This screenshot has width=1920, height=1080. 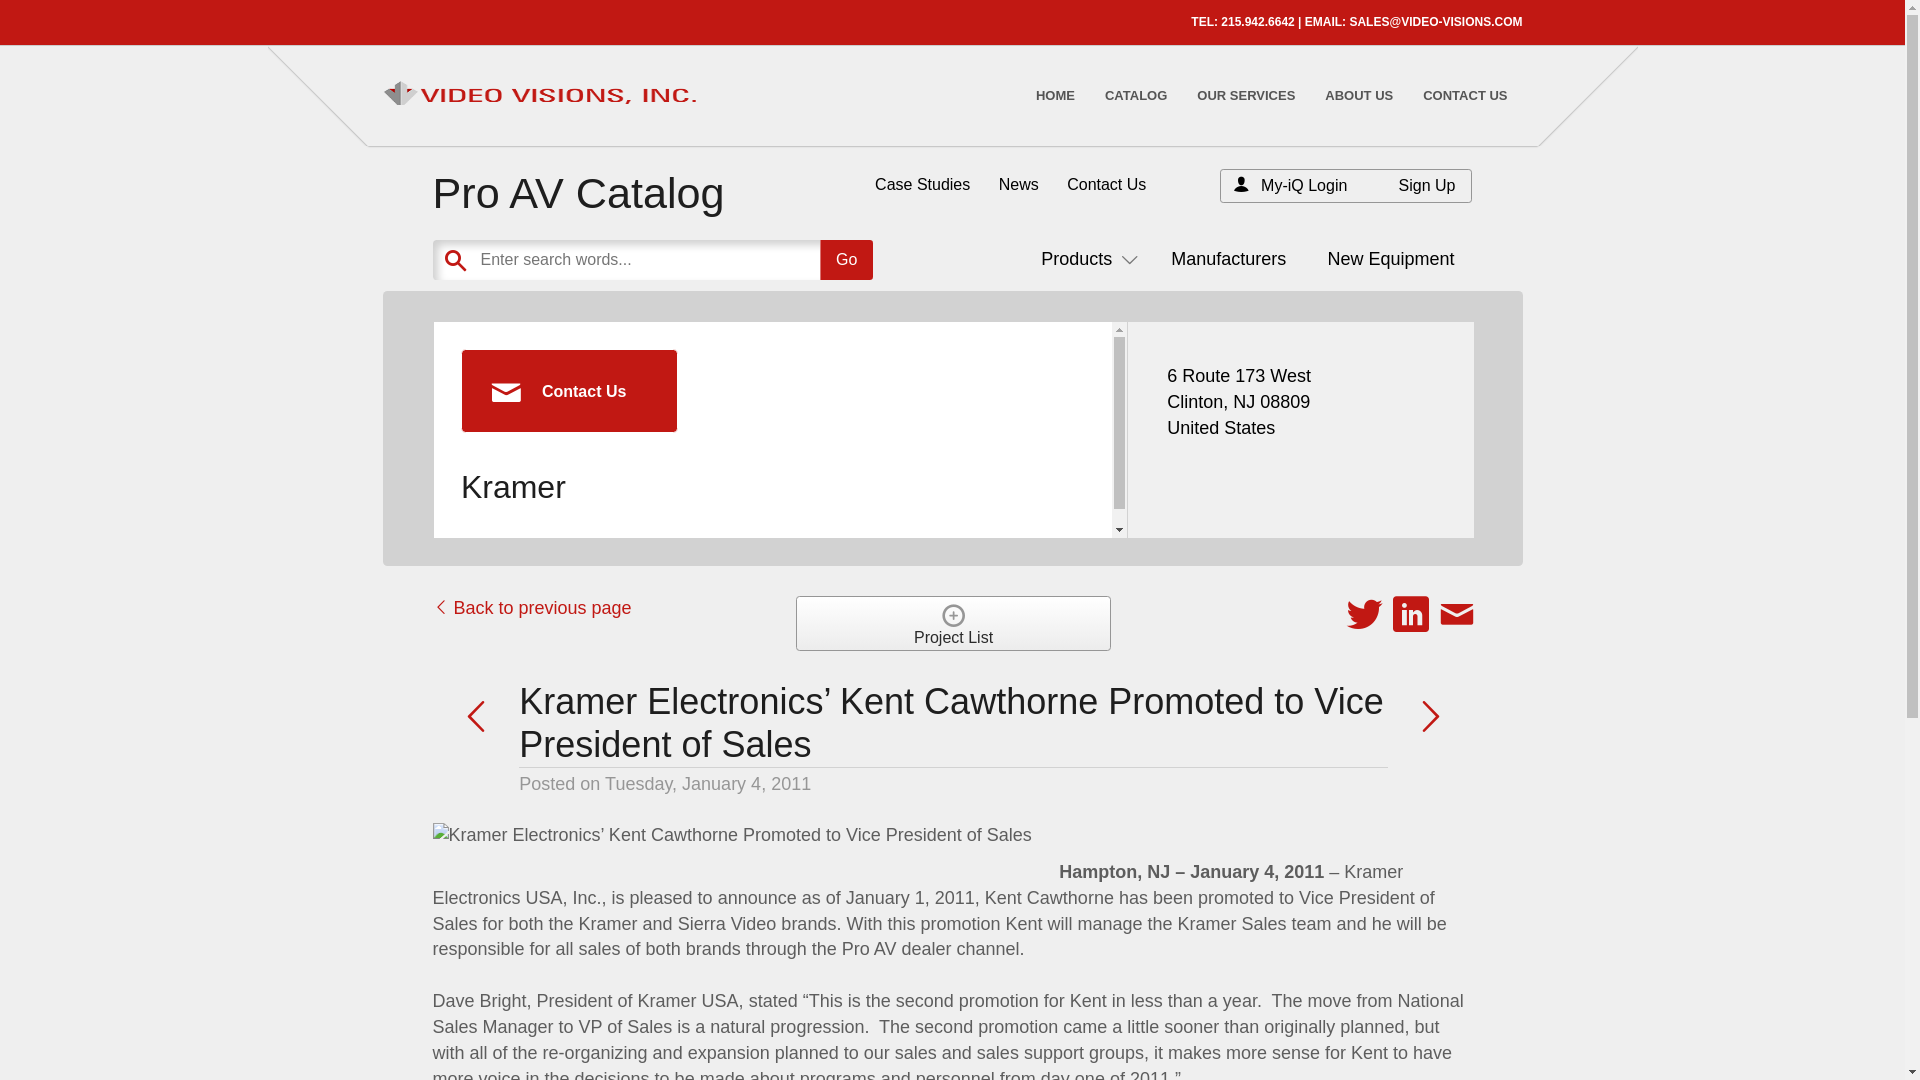 I want to click on About Us, so click(x=1359, y=95).